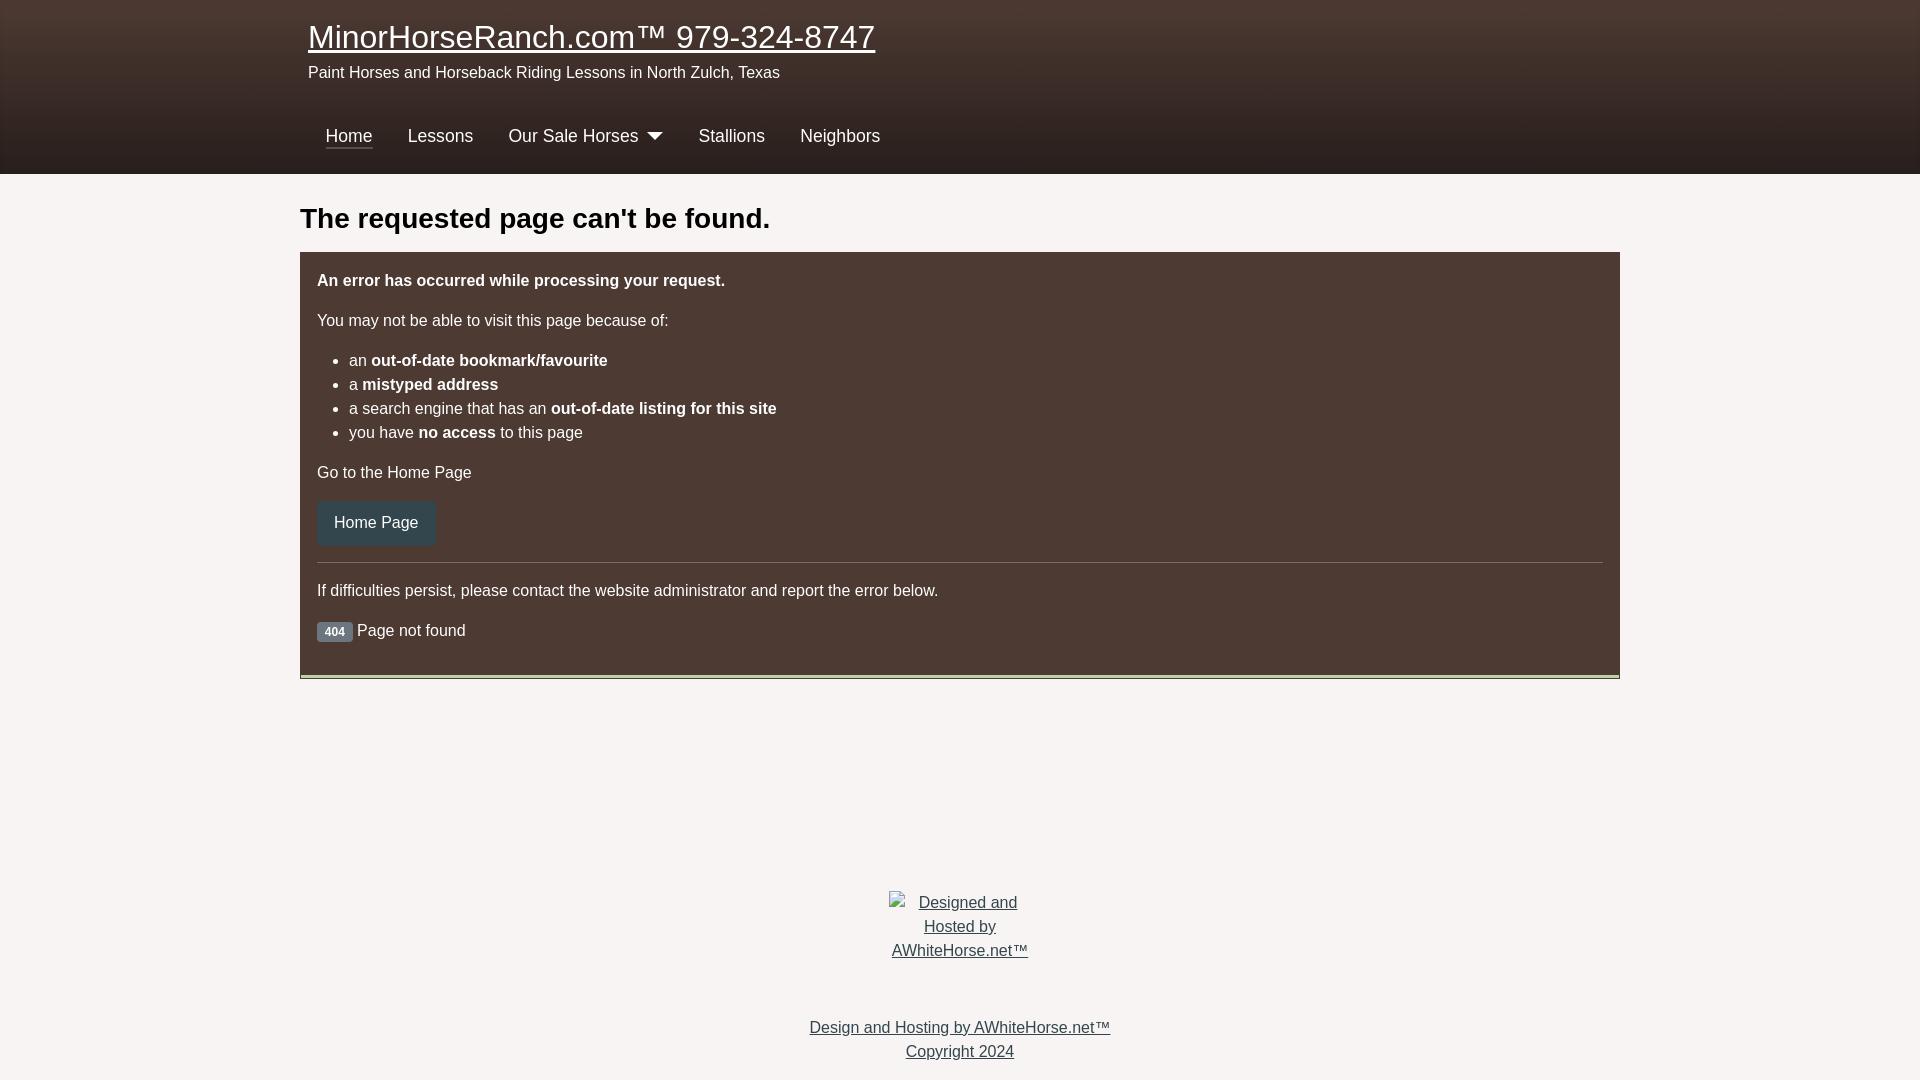 This screenshot has height=1080, width=1920. Describe the element at coordinates (731, 136) in the screenshot. I see `Stallions` at that location.